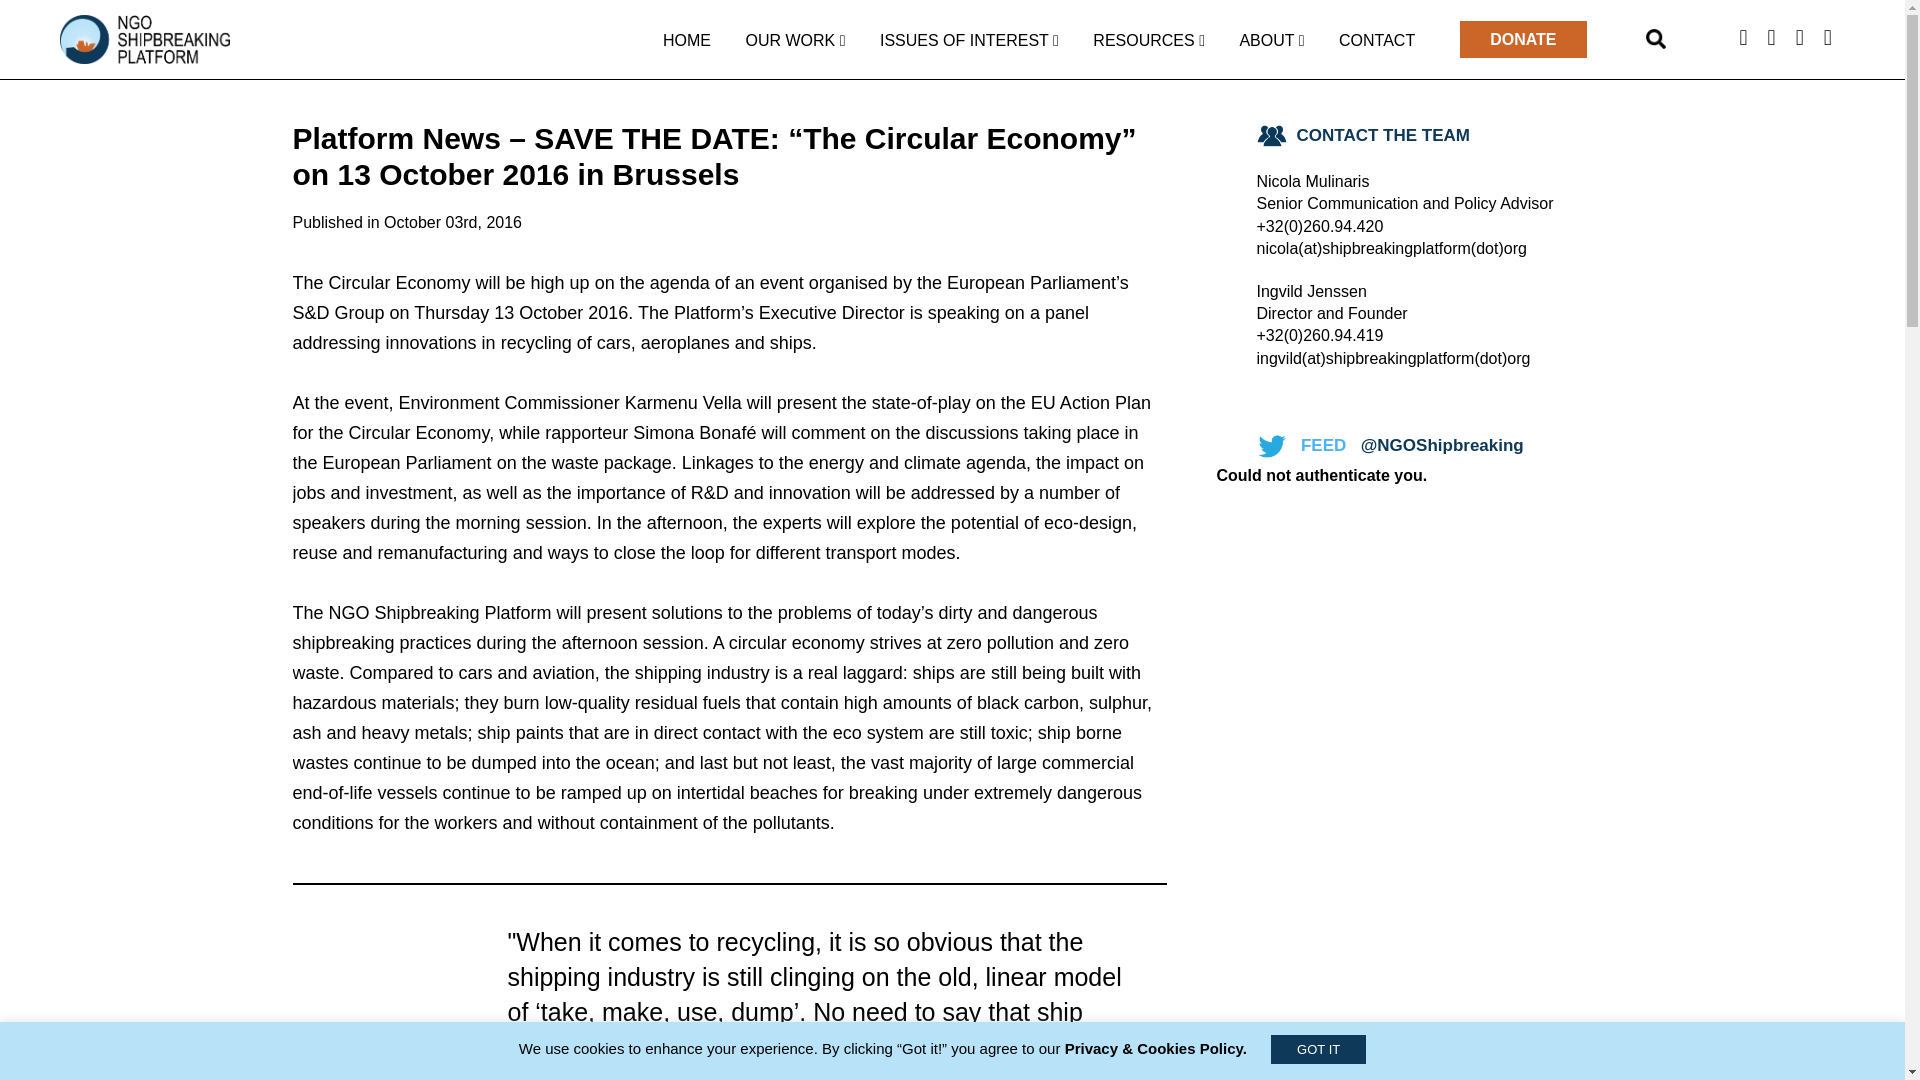 The image size is (1920, 1080). What do you see at coordinates (794, 39) in the screenshot?
I see `OUR WORK` at bounding box center [794, 39].